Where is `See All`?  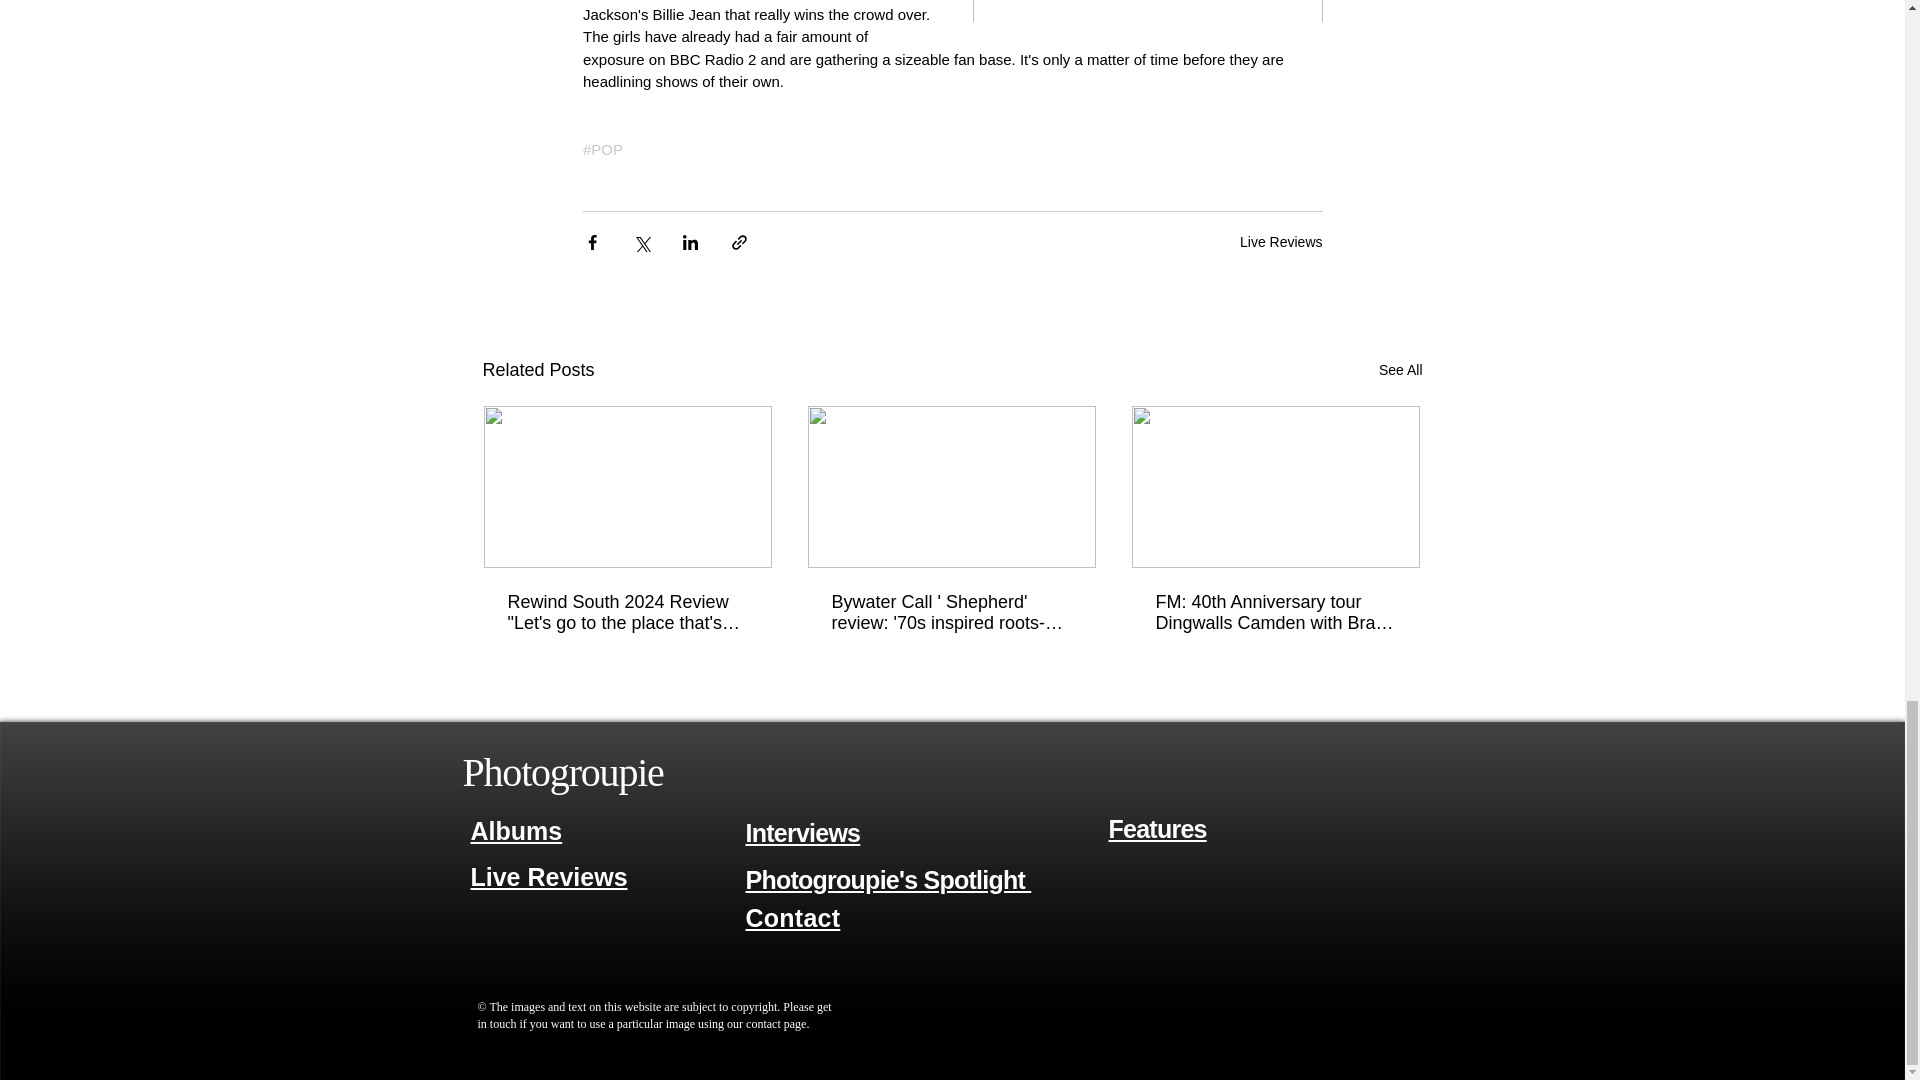
See All is located at coordinates (1400, 370).